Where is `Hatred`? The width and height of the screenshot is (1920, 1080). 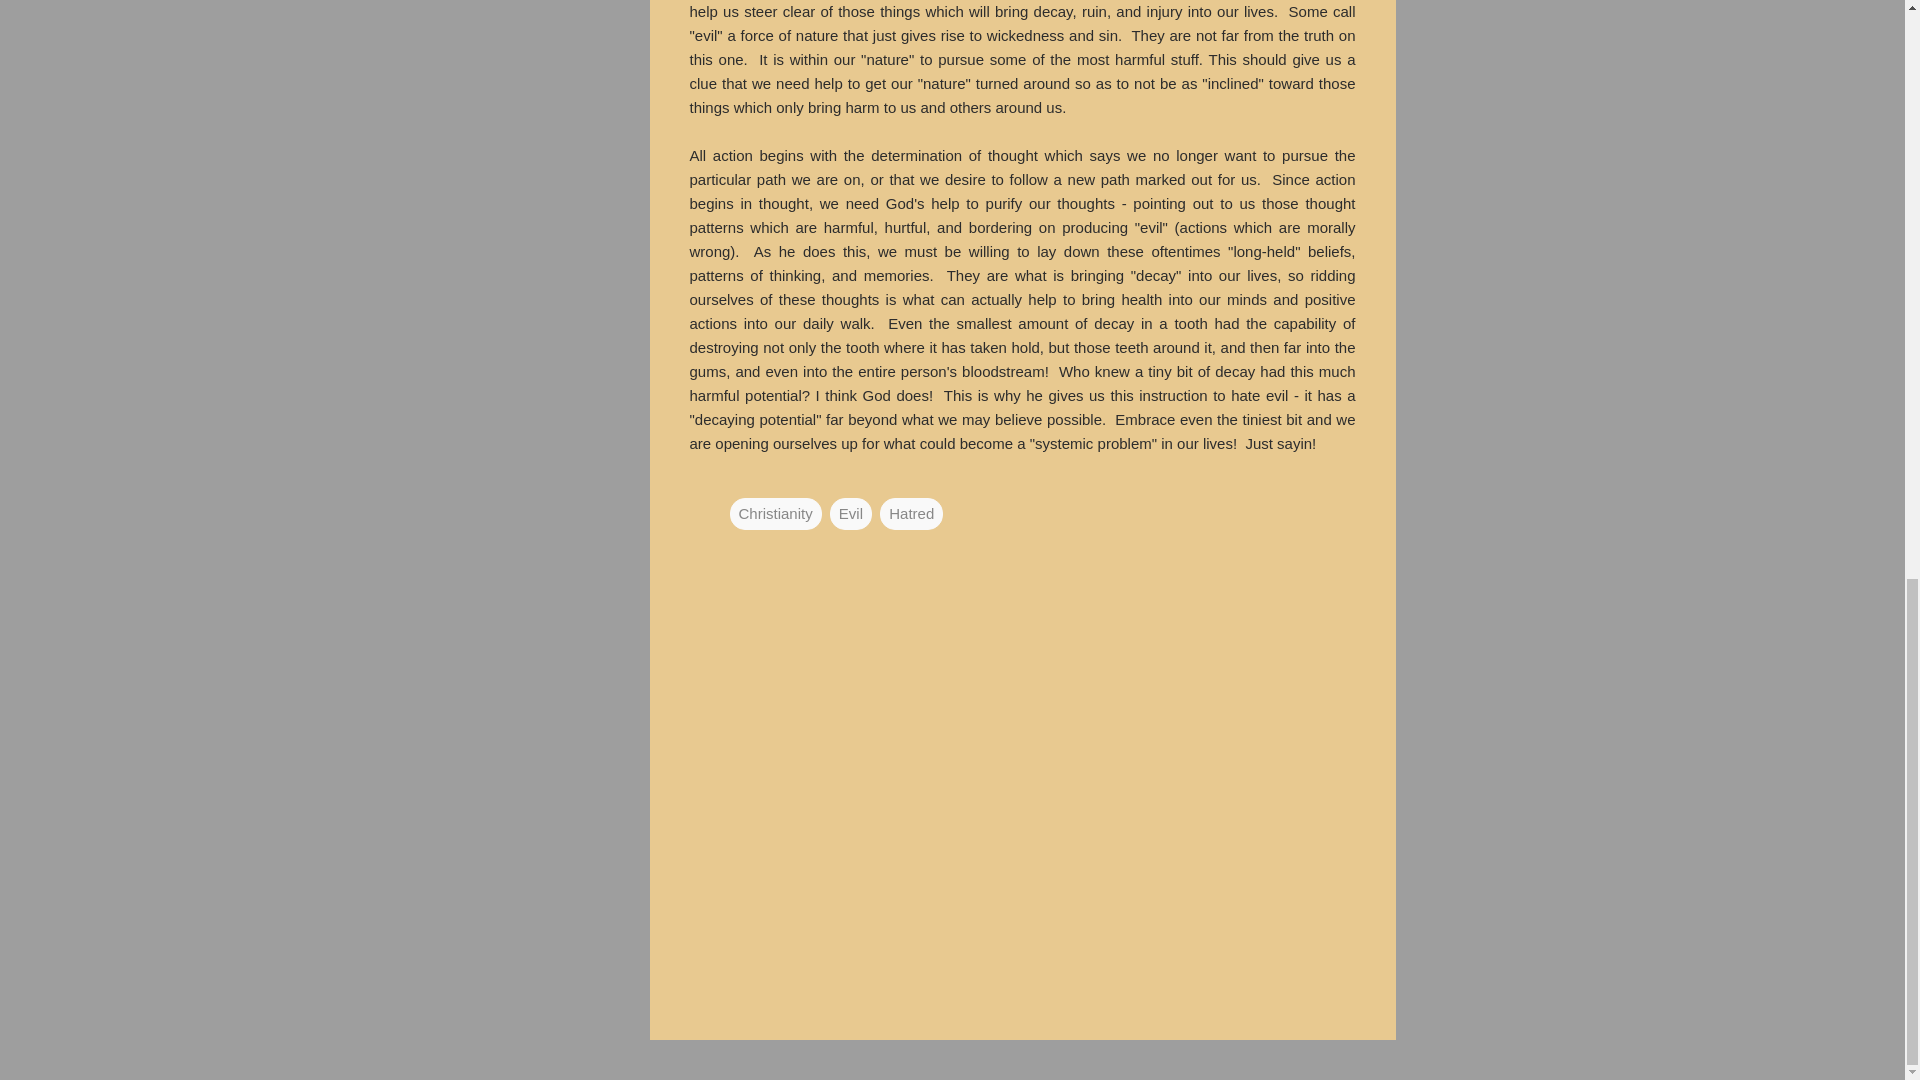
Hatred is located at coordinates (910, 512).